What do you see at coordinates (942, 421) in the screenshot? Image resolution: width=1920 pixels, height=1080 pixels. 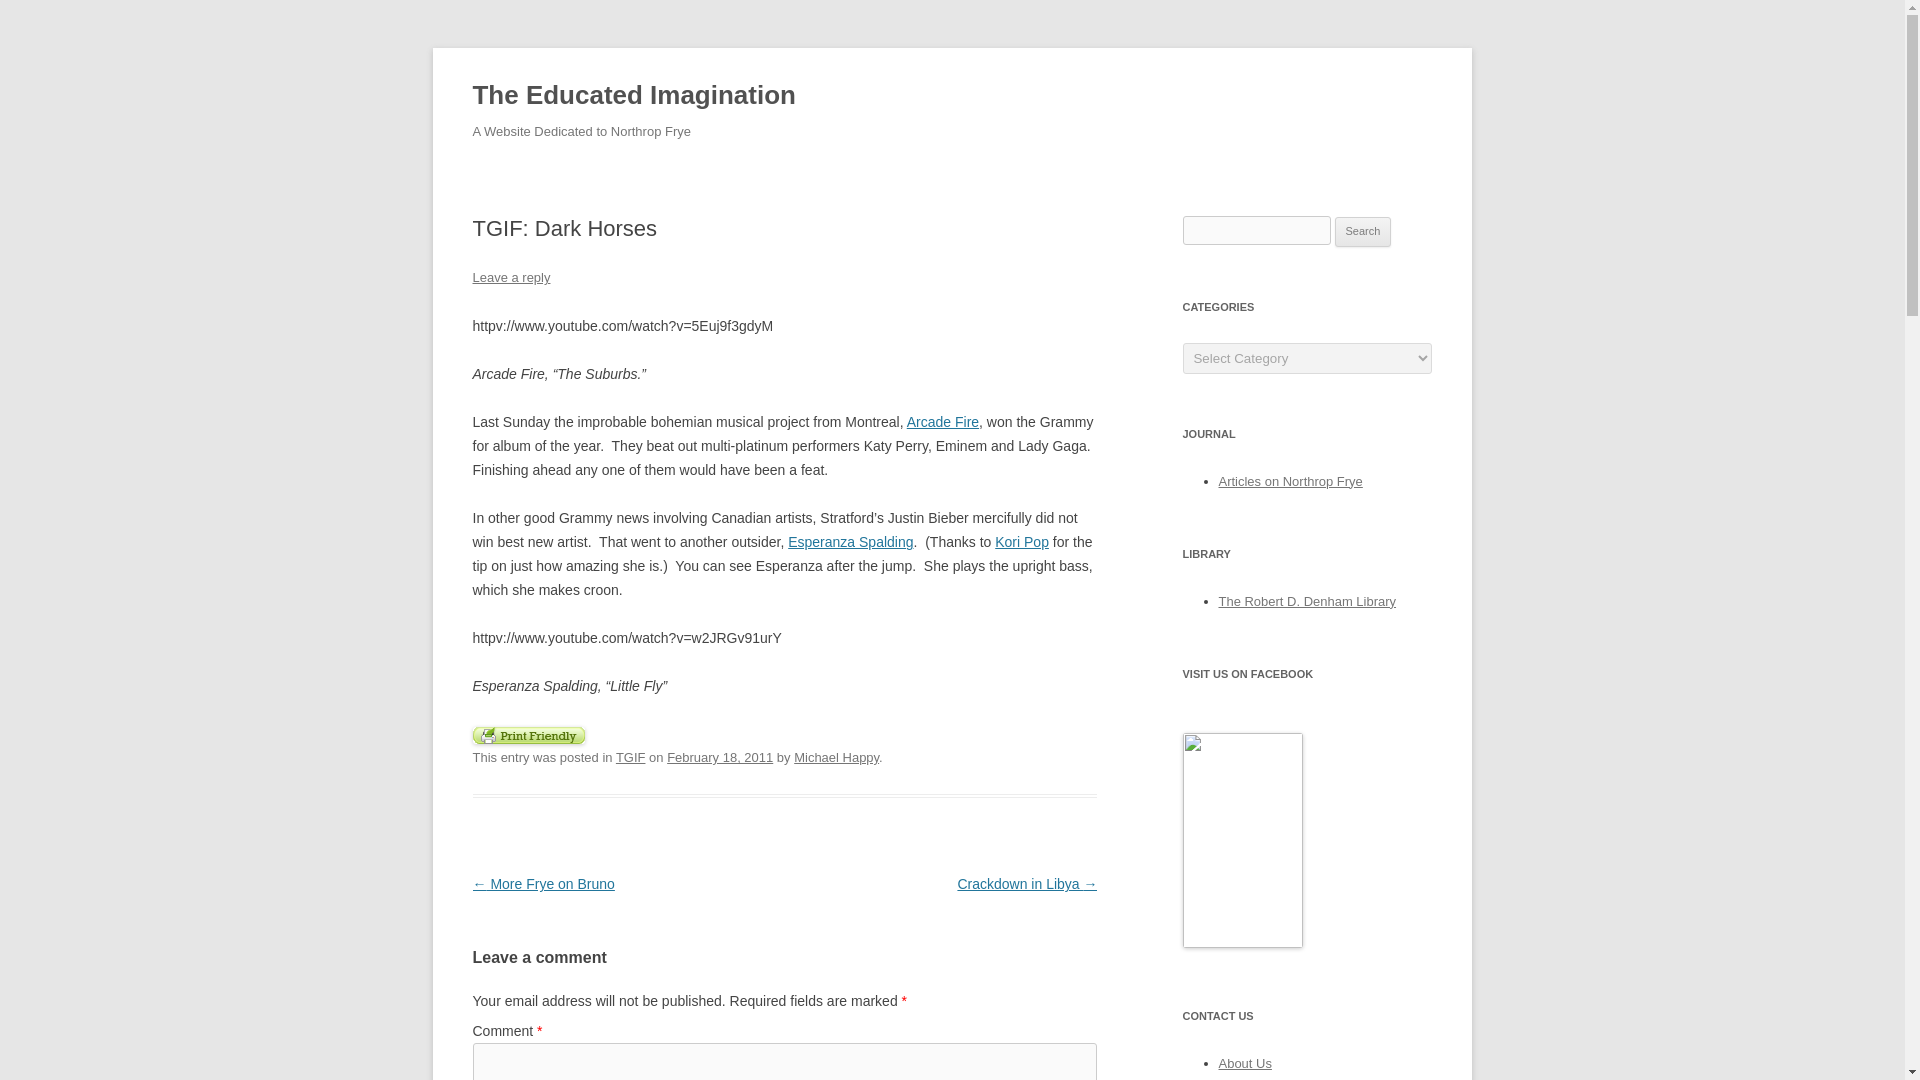 I see `Arcade Fire` at bounding box center [942, 421].